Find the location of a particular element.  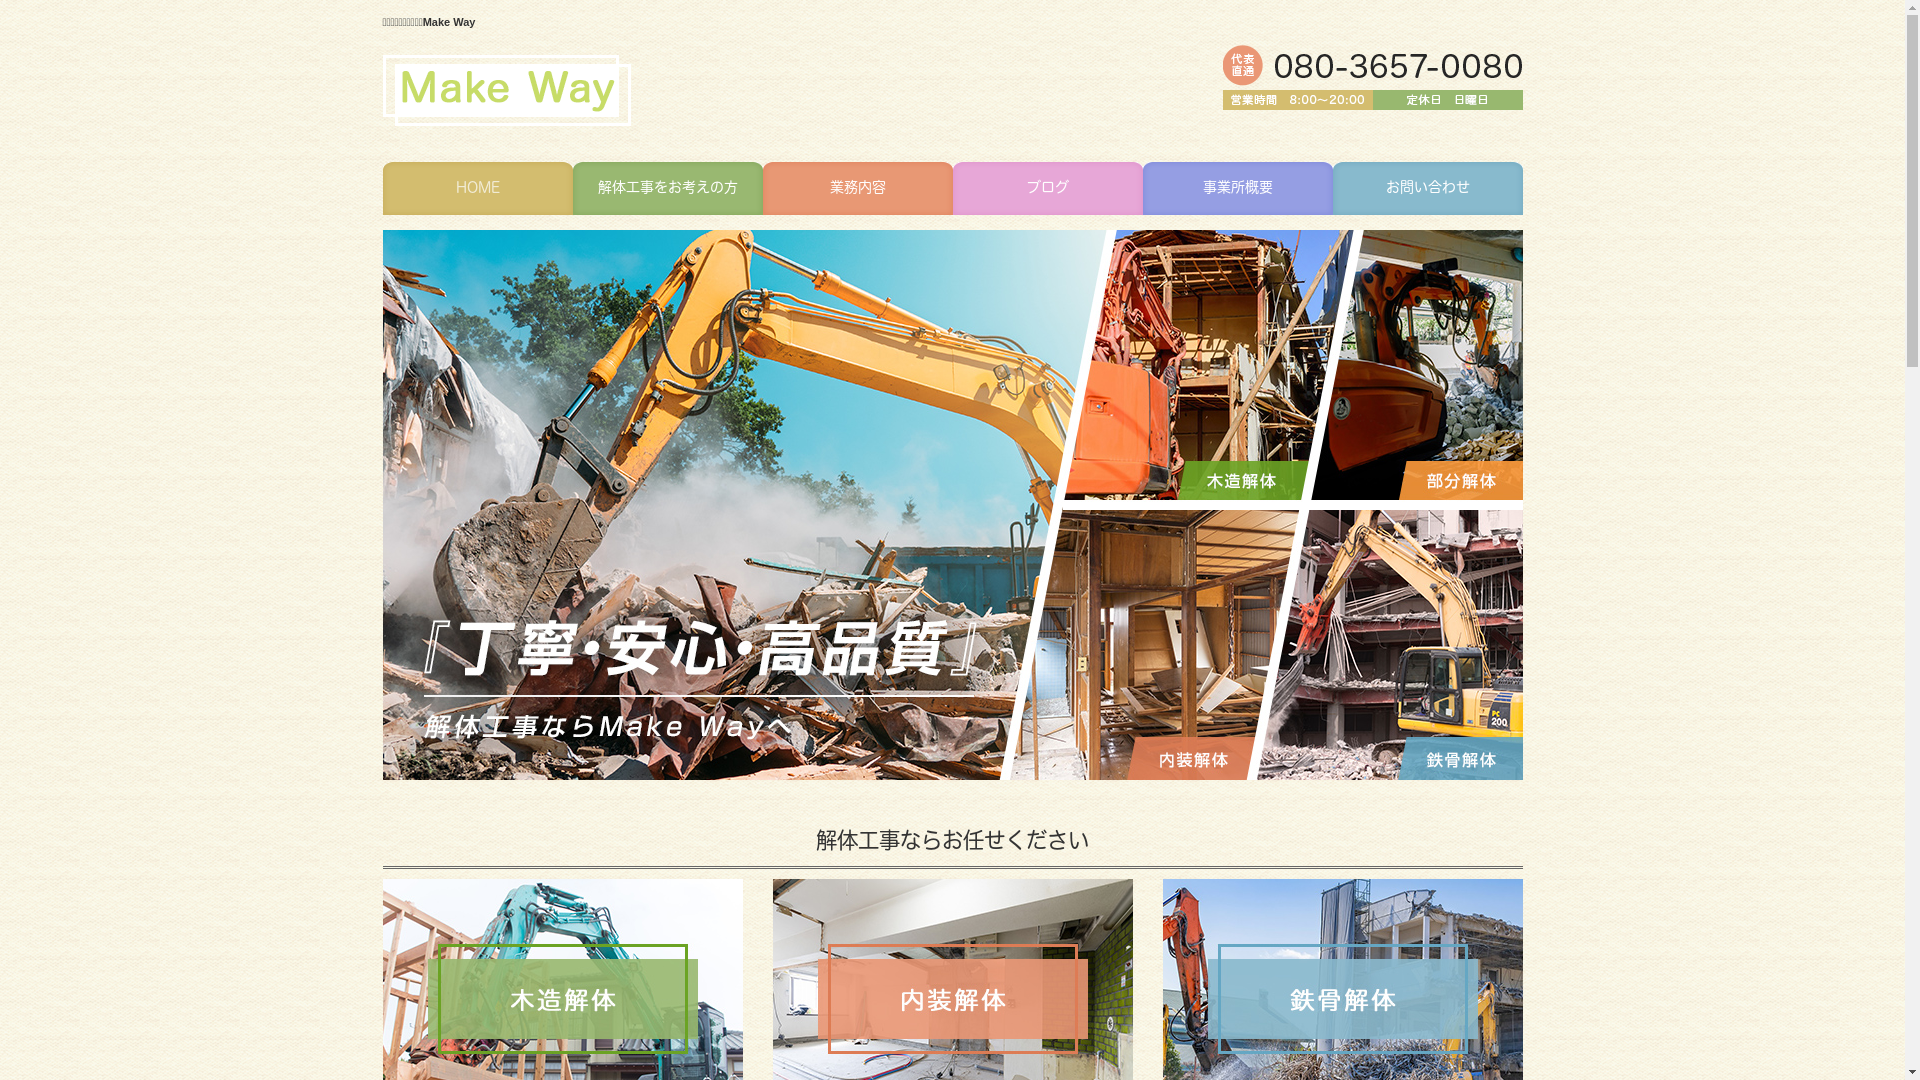

HOME is located at coordinates (477, 188).